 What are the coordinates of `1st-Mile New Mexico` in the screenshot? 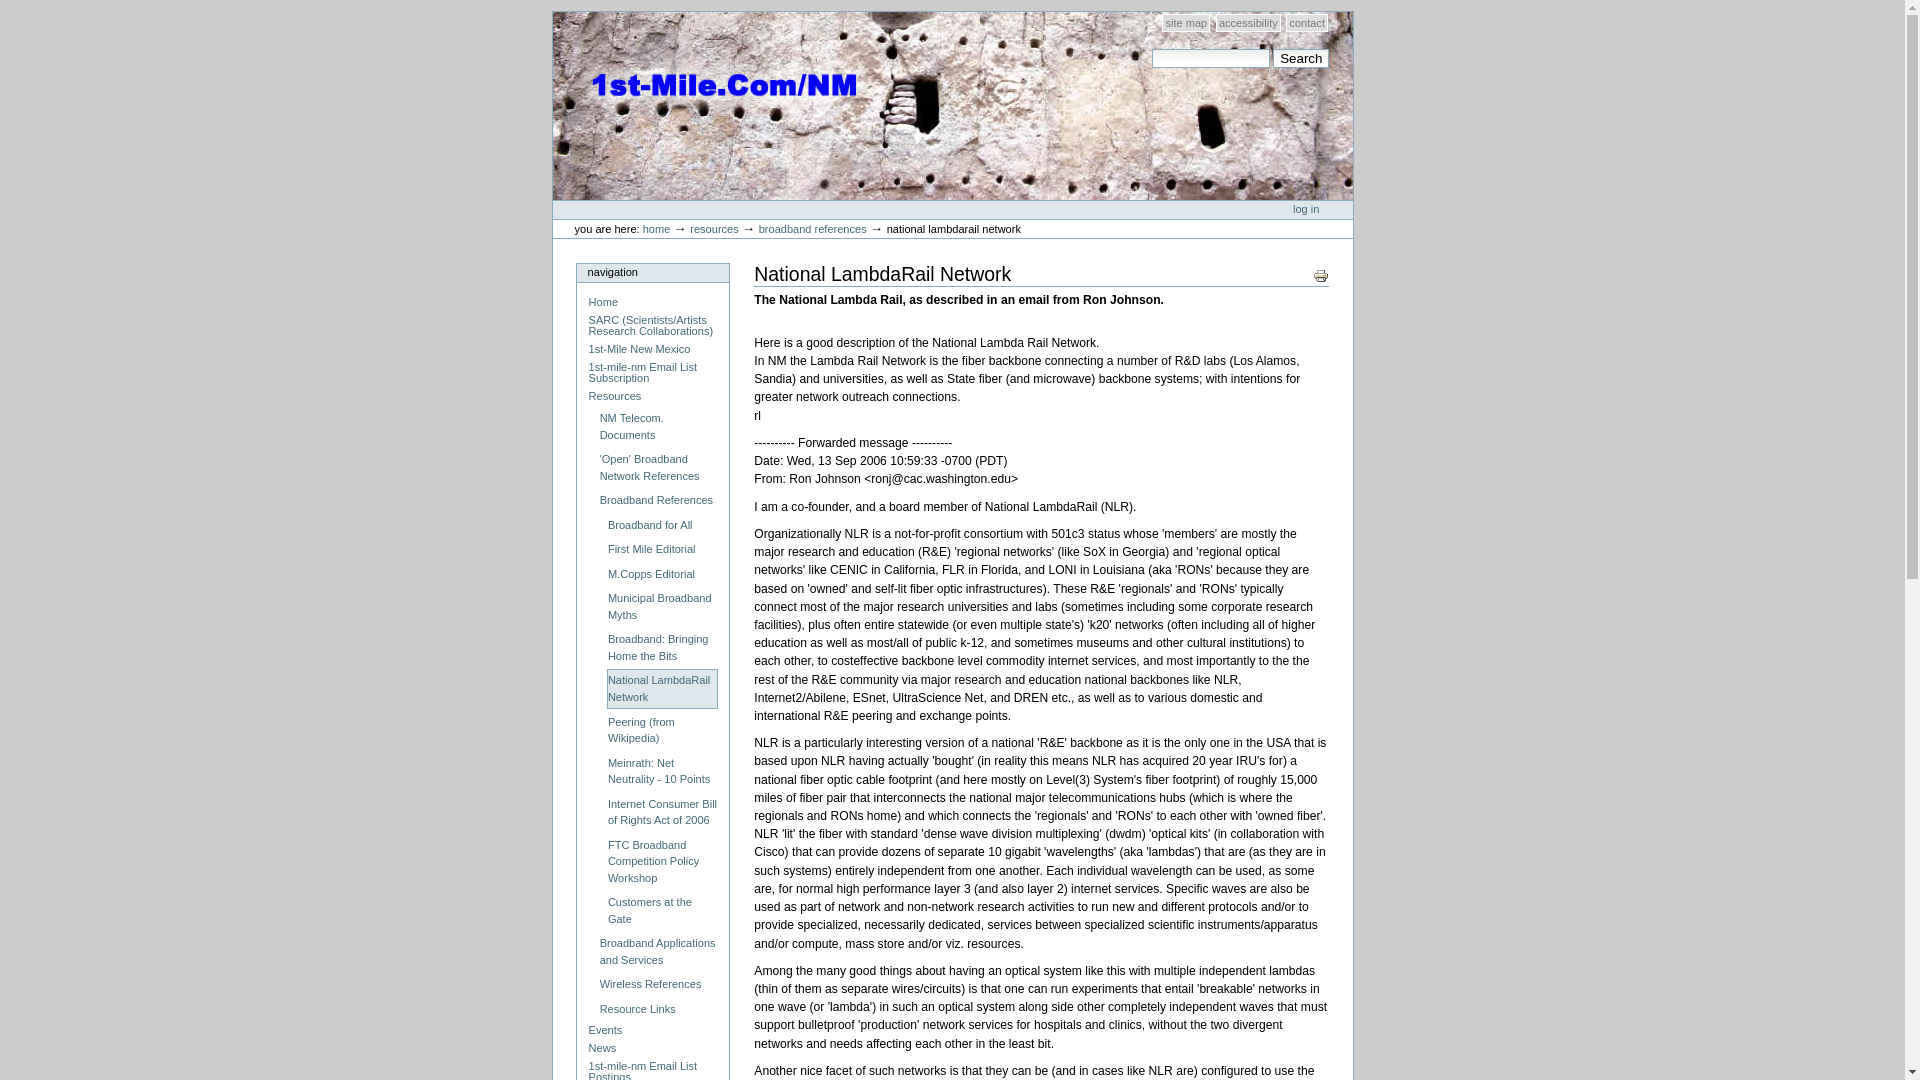 It's located at (653, 350).